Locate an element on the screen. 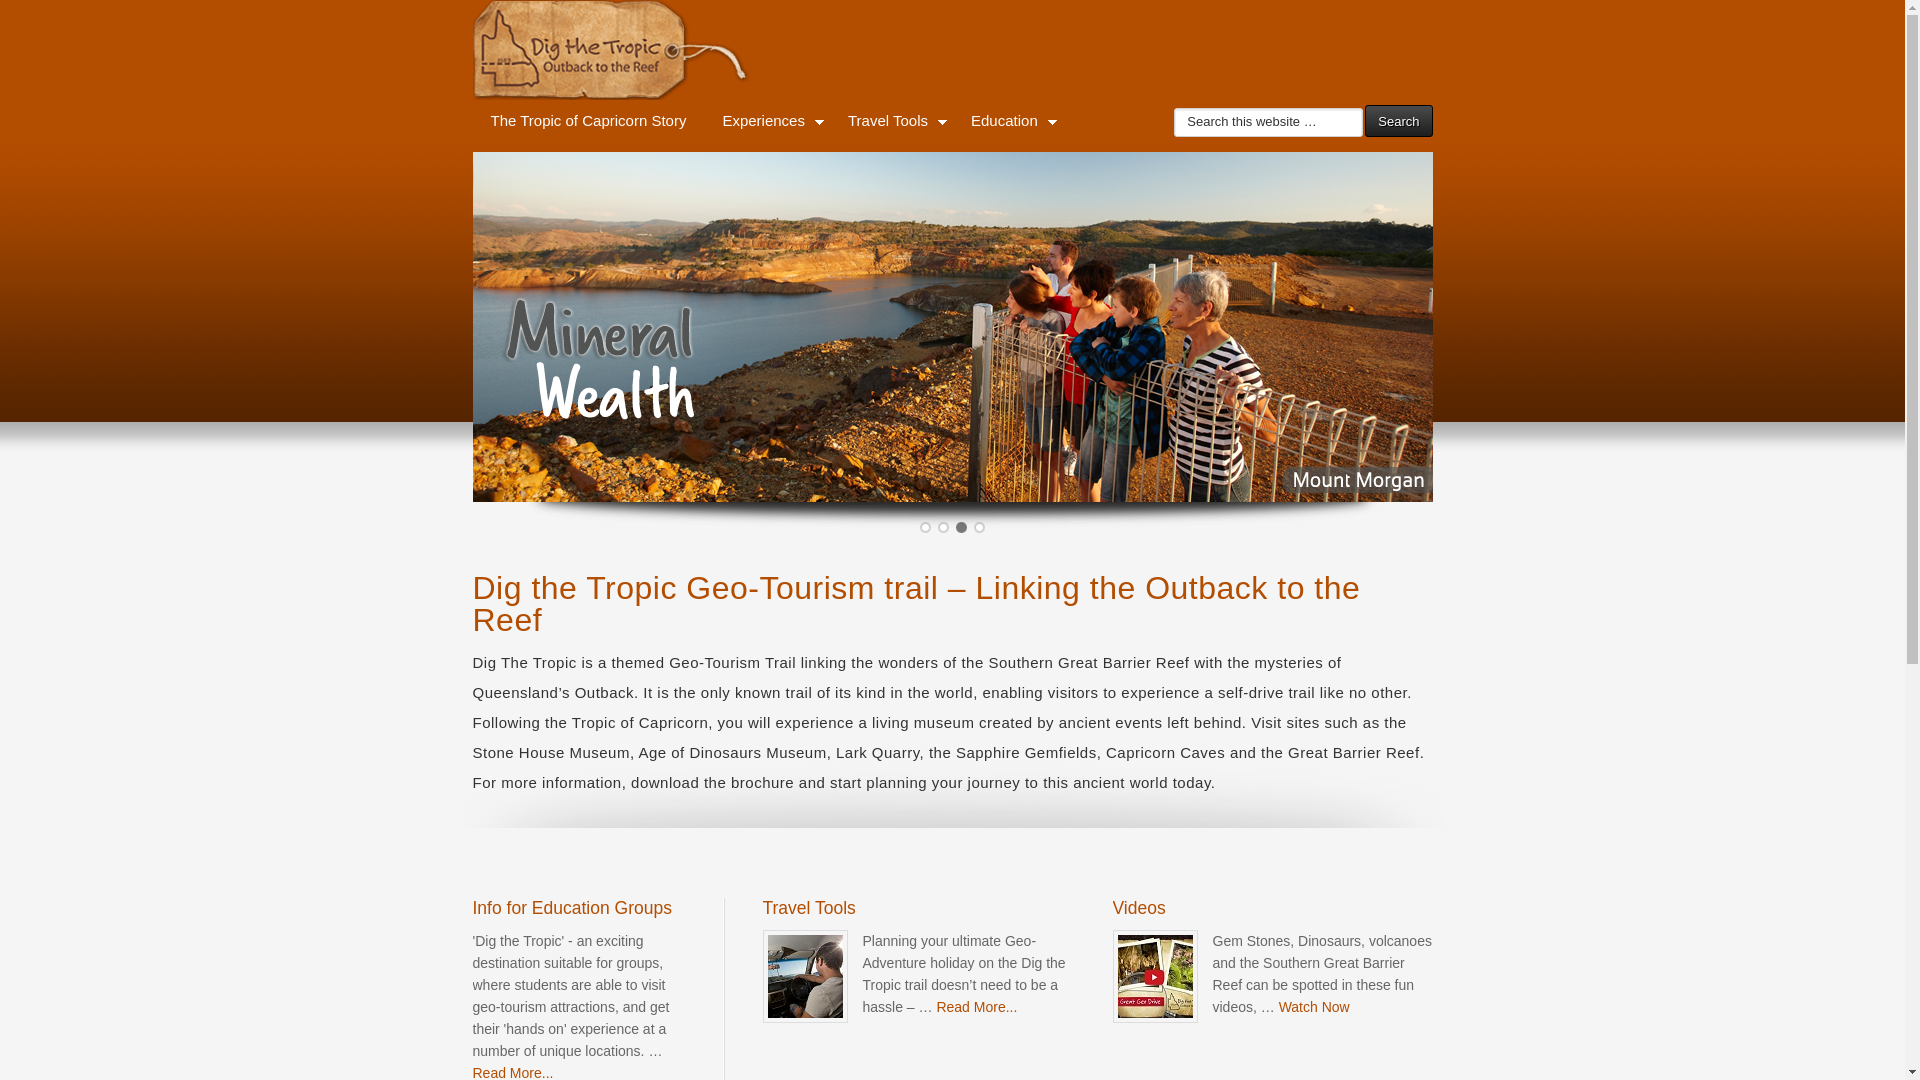 The image size is (1920, 1080). Search is located at coordinates (1398, 121).